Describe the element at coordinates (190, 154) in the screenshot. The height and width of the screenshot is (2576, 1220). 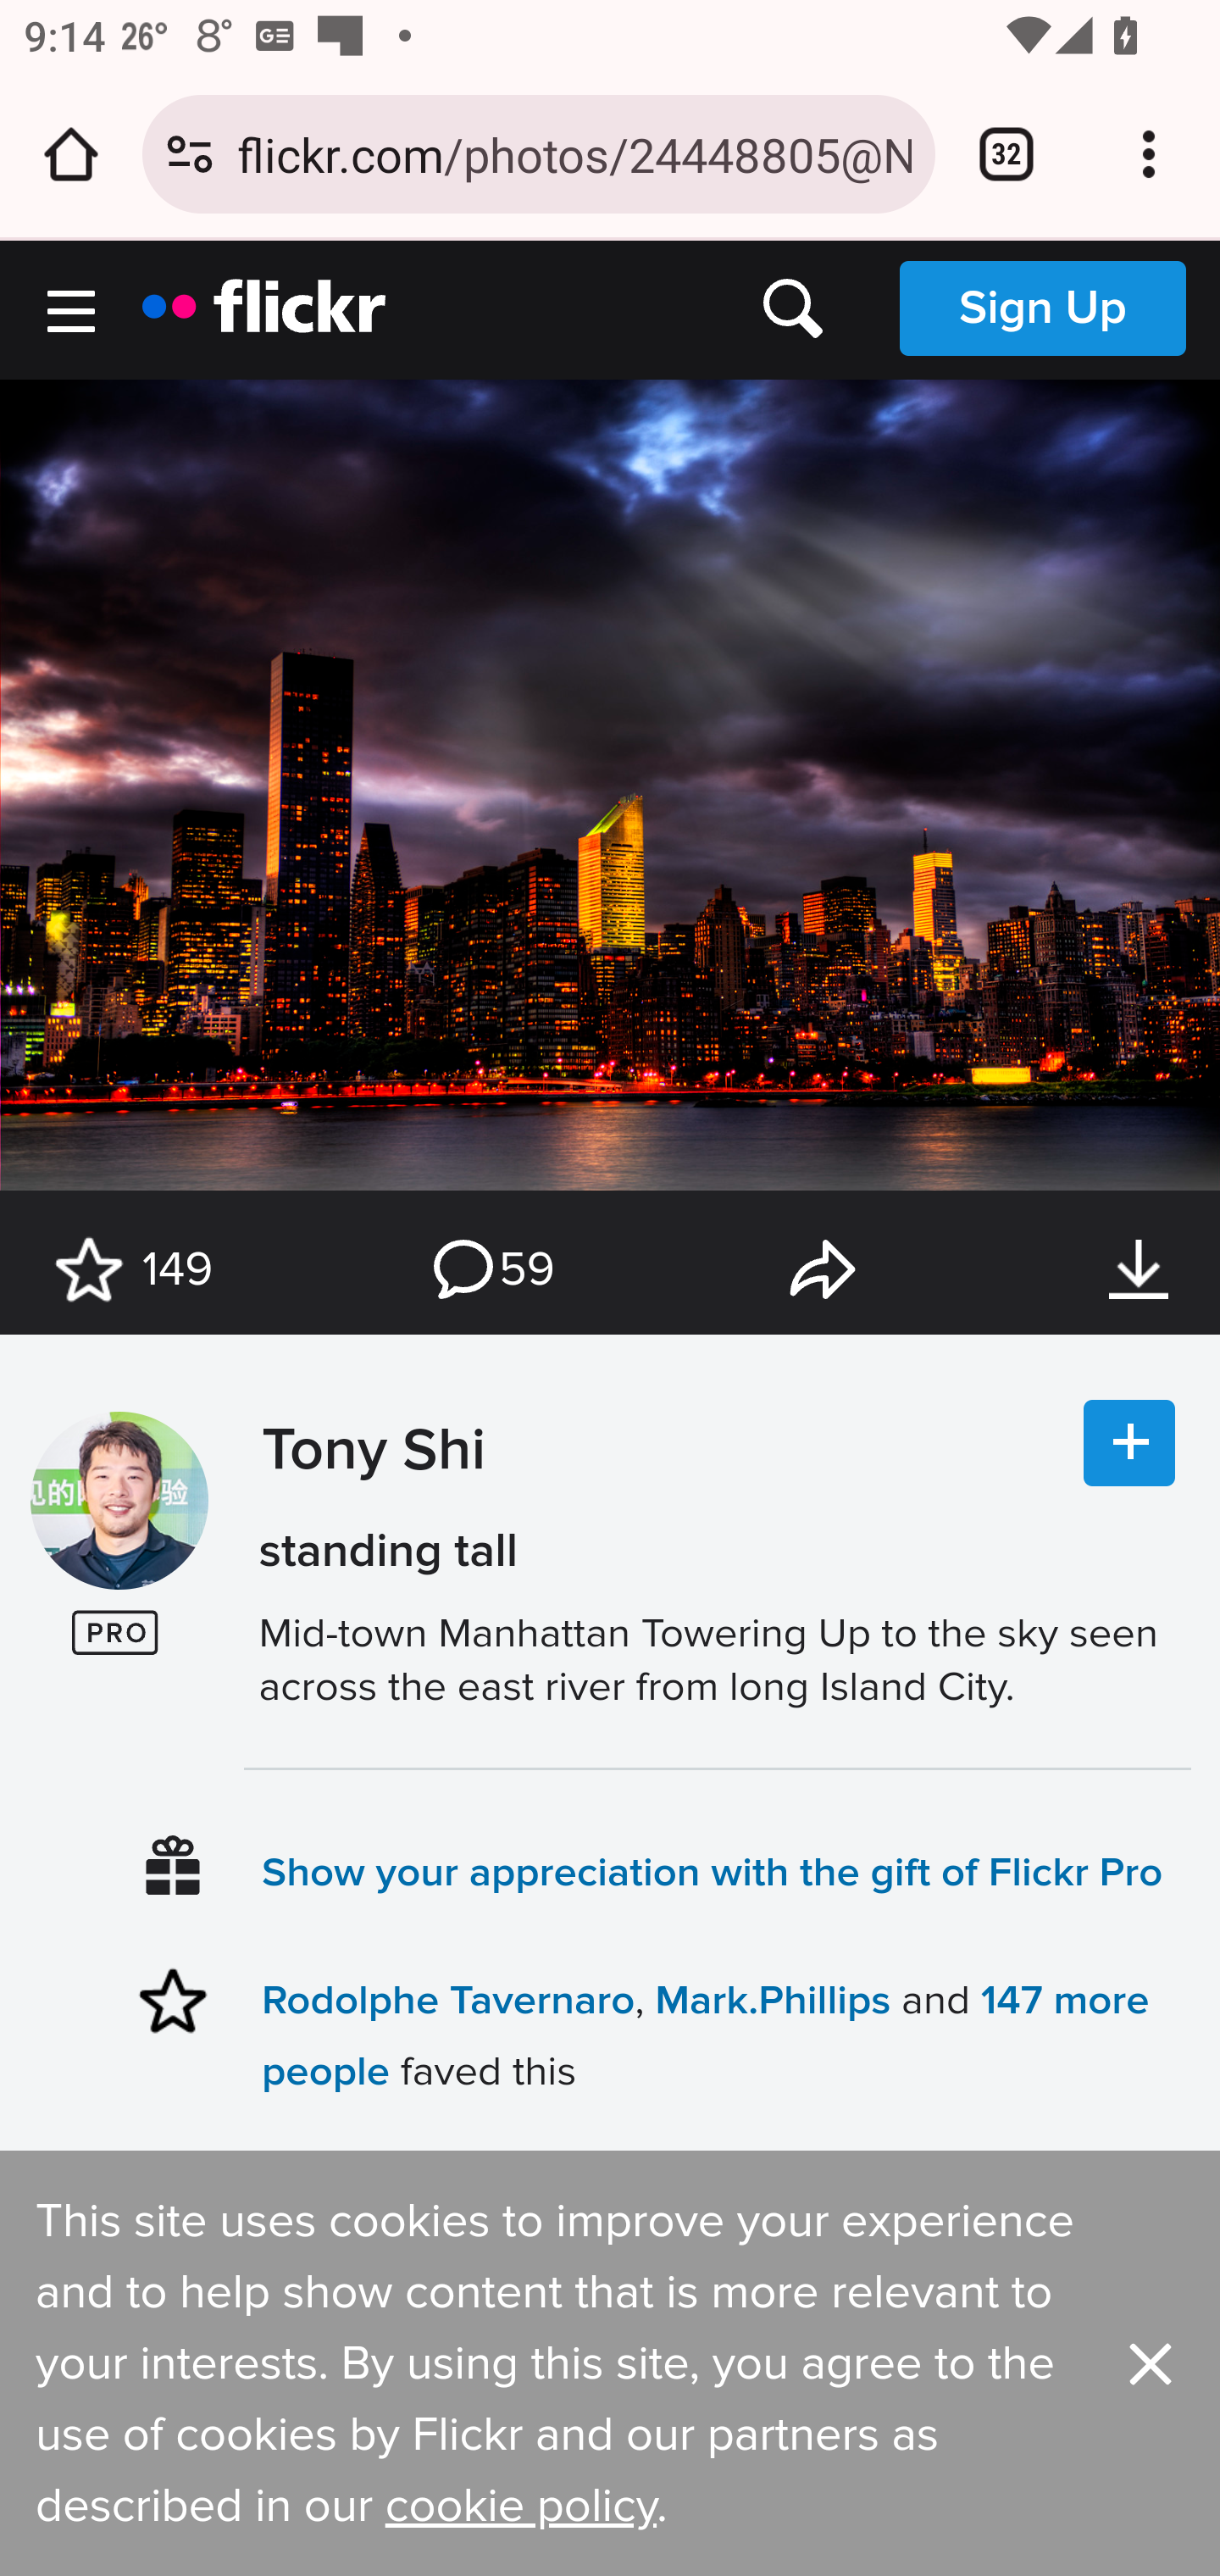
I see `Connection is secure` at that location.